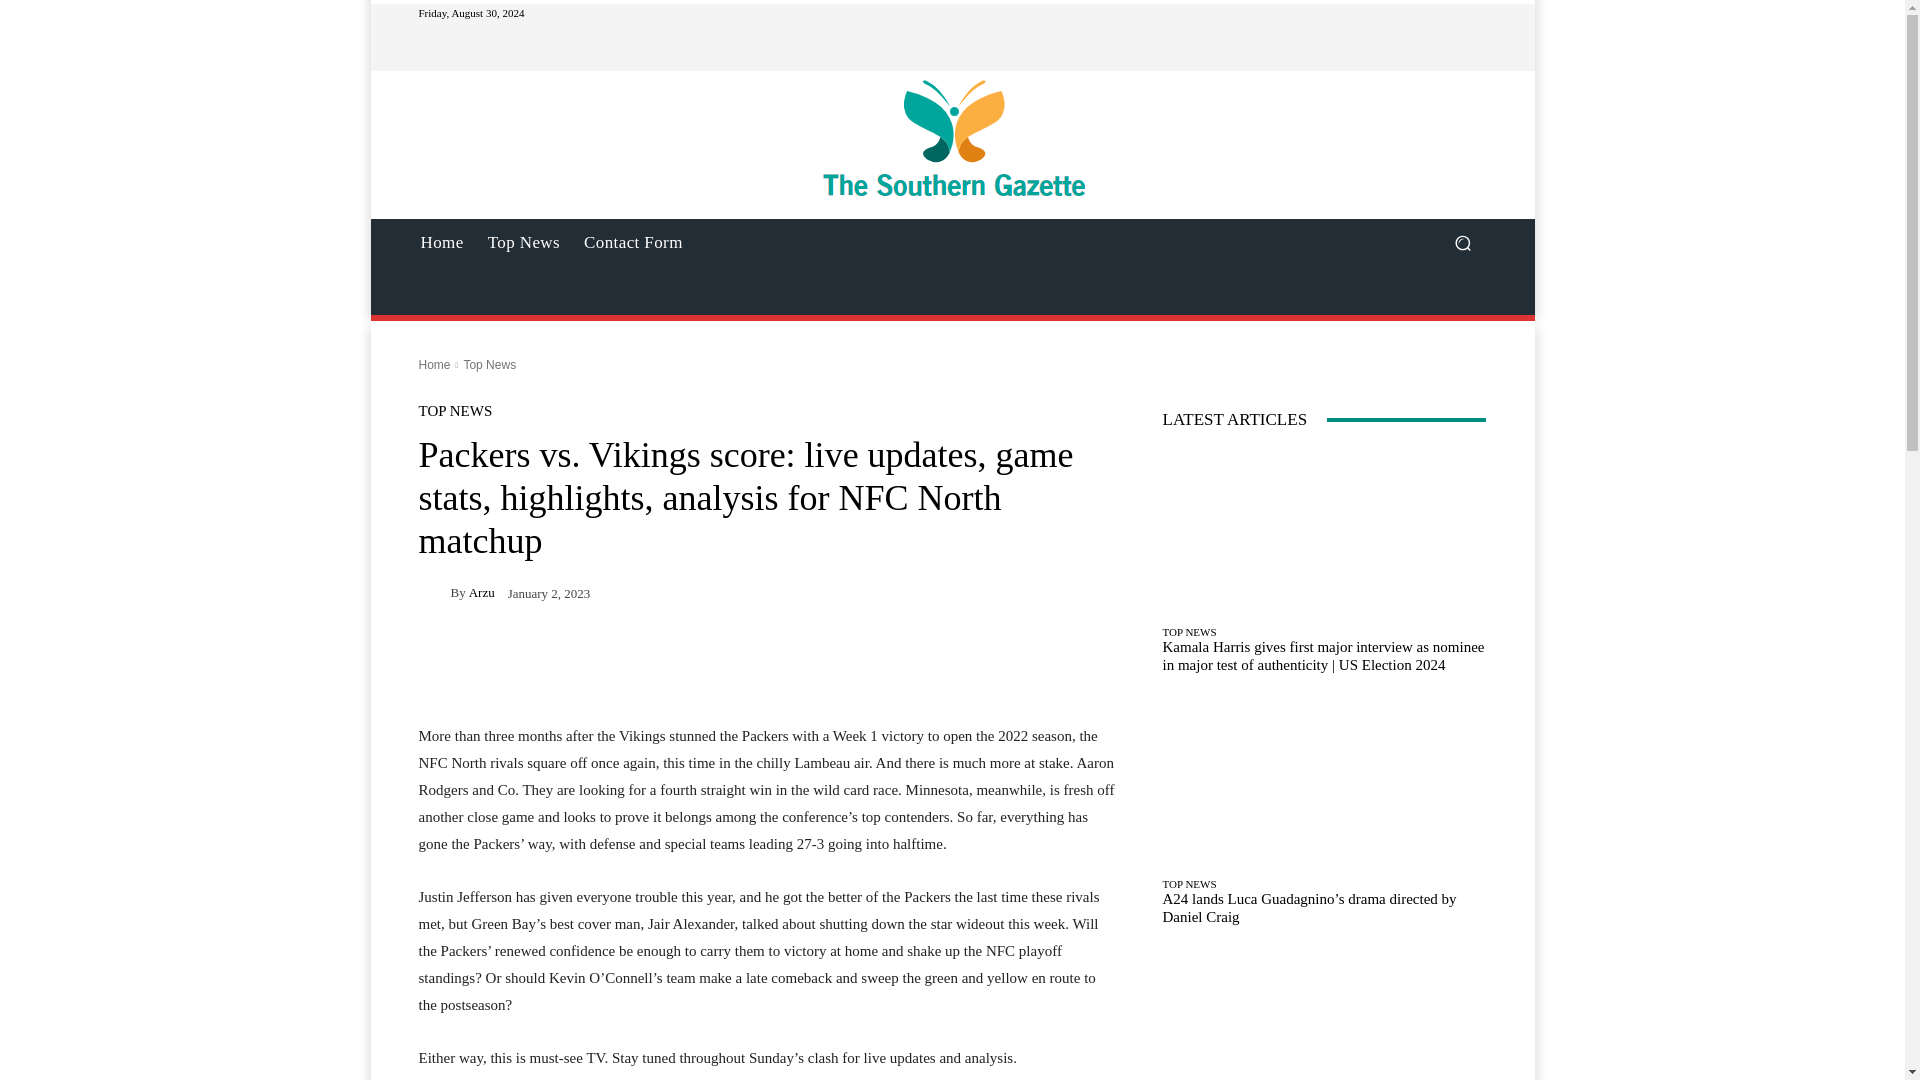 The height and width of the screenshot is (1080, 1920). What do you see at coordinates (434, 592) in the screenshot?
I see `Arzu` at bounding box center [434, 592].